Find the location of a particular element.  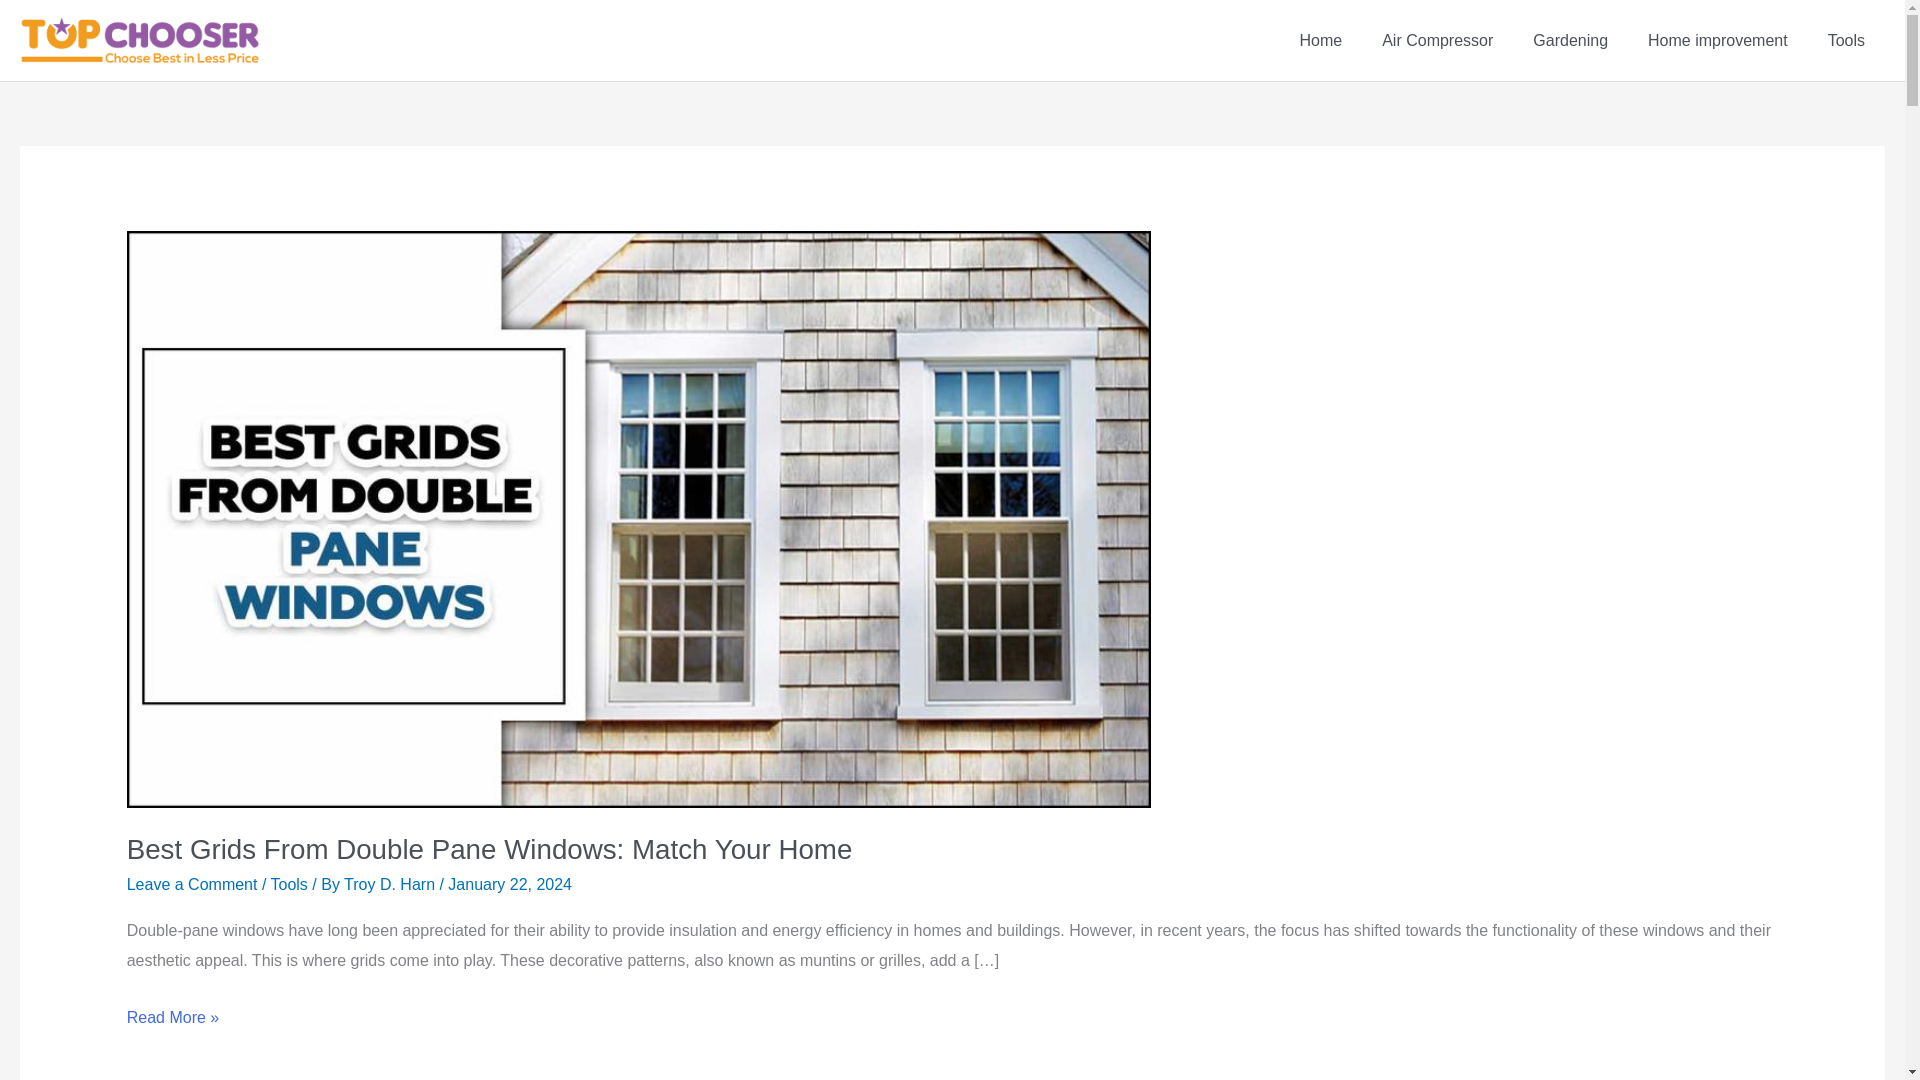

Gardening is located at coordinates (1570, 40).